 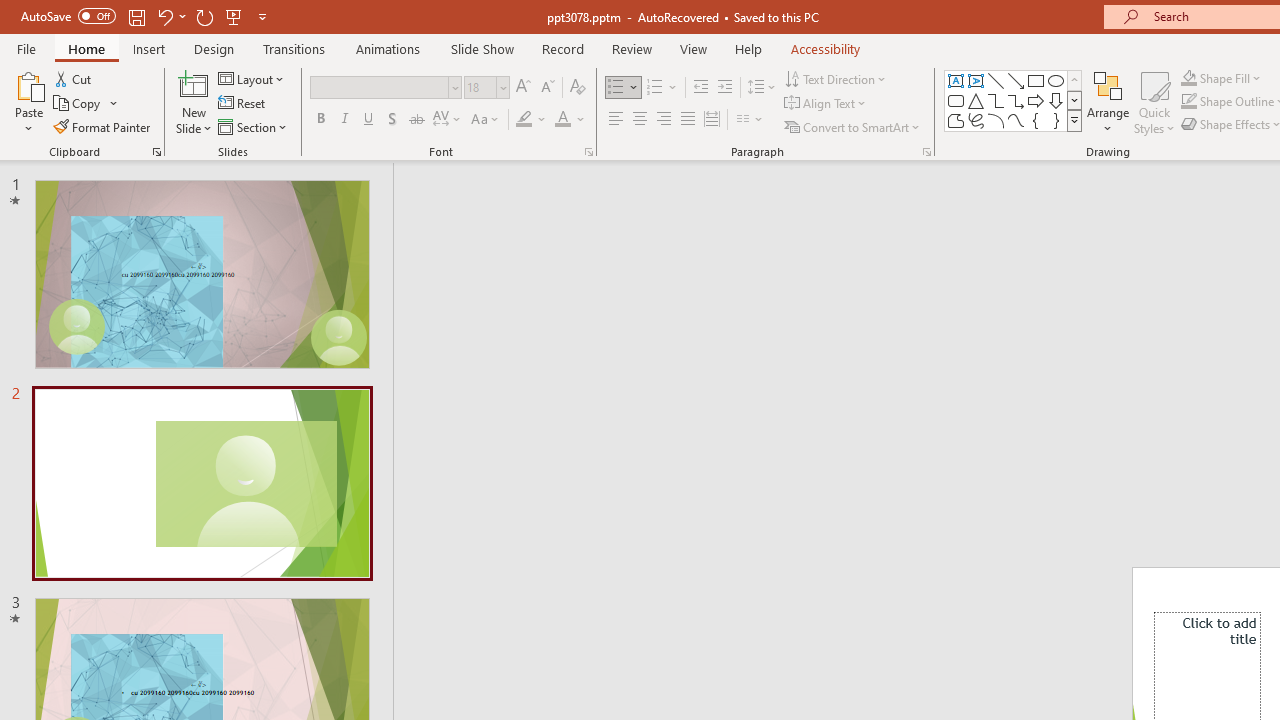 I want to click on New Slide, so click(x=194, y=102).